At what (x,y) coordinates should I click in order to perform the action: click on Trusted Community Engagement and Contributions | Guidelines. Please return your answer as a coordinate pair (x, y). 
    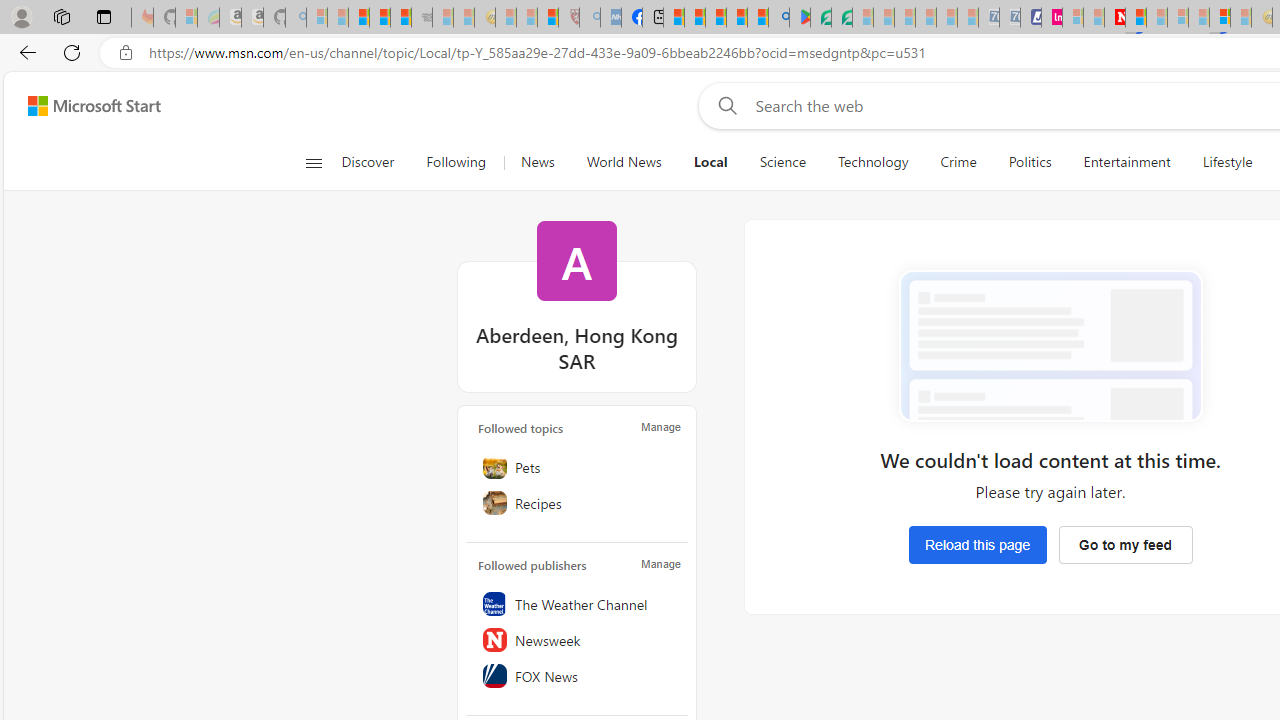
    Looking at the image, I should click on (1136, 18).